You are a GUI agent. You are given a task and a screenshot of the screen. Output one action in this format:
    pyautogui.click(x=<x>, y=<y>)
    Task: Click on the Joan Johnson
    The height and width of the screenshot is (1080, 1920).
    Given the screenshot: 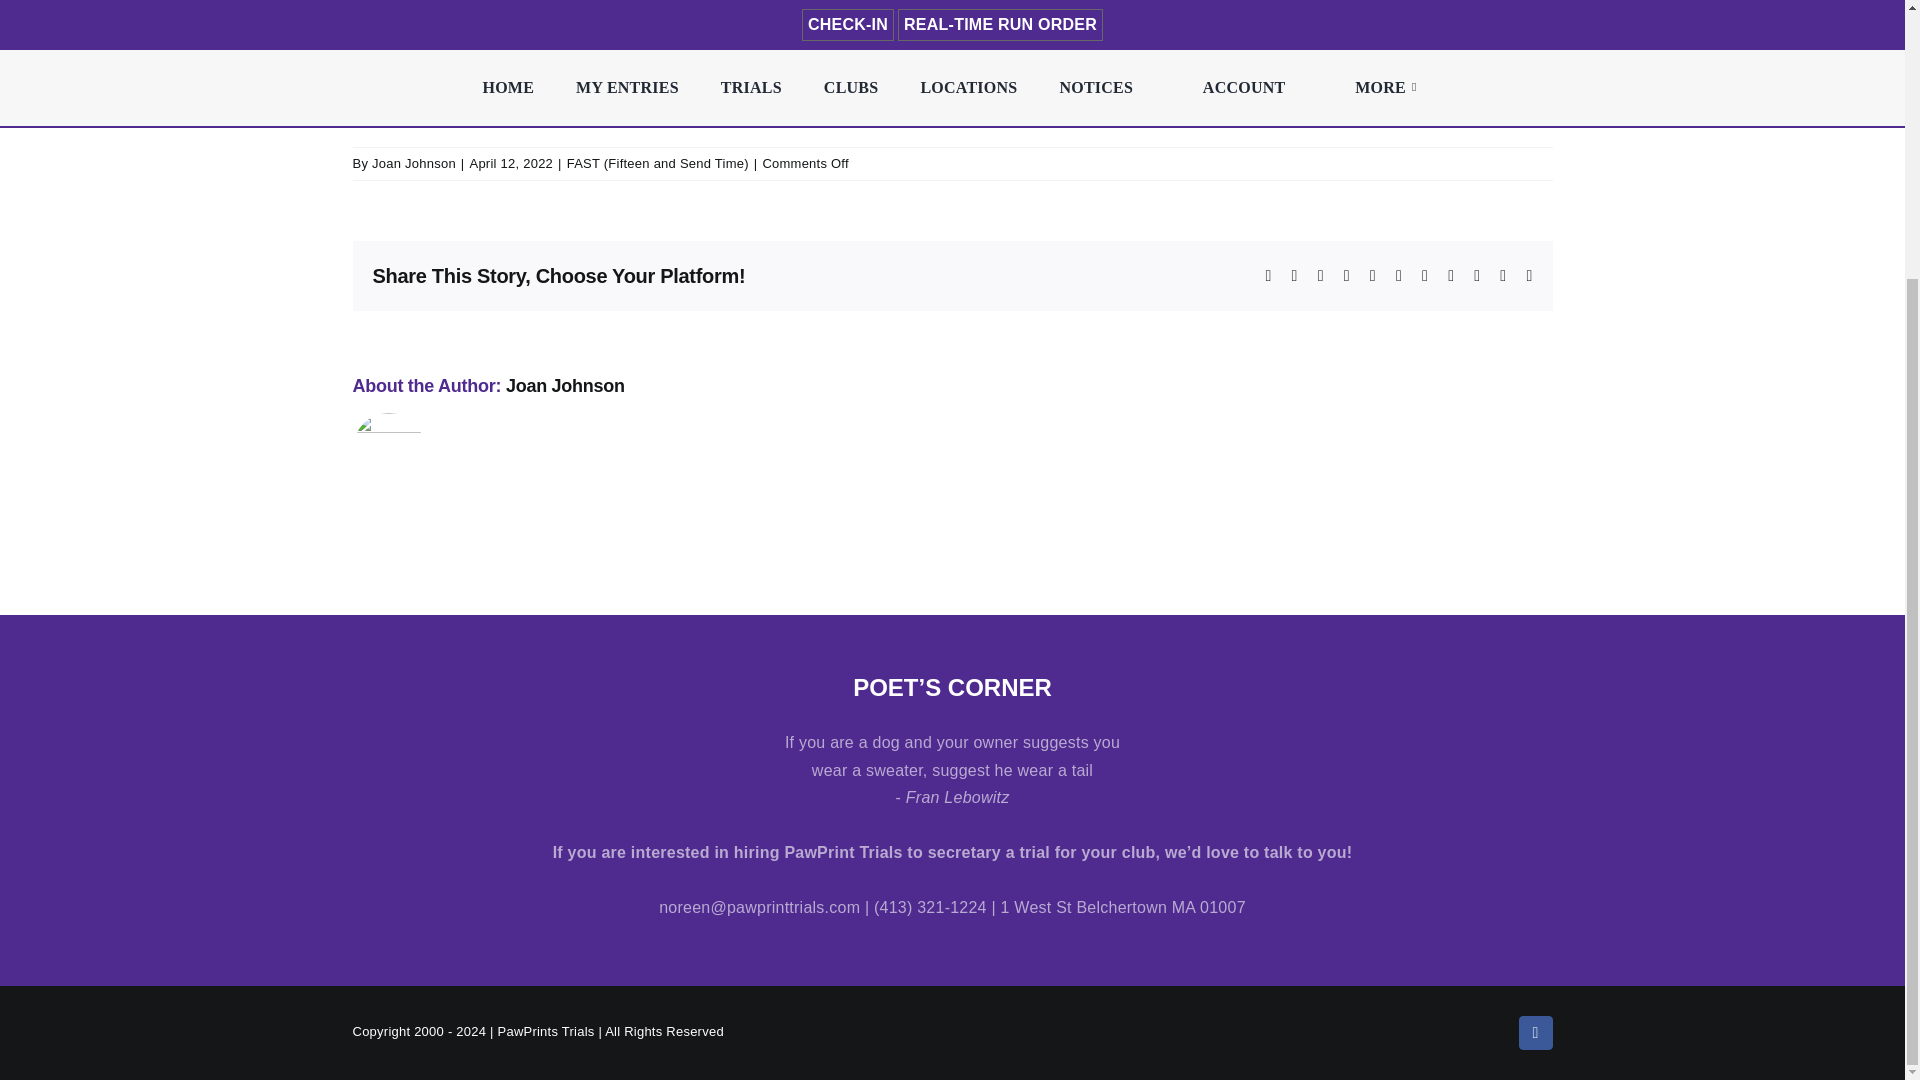 What is the action you would take?
    pyautogui.click(x=414, y=162)
    